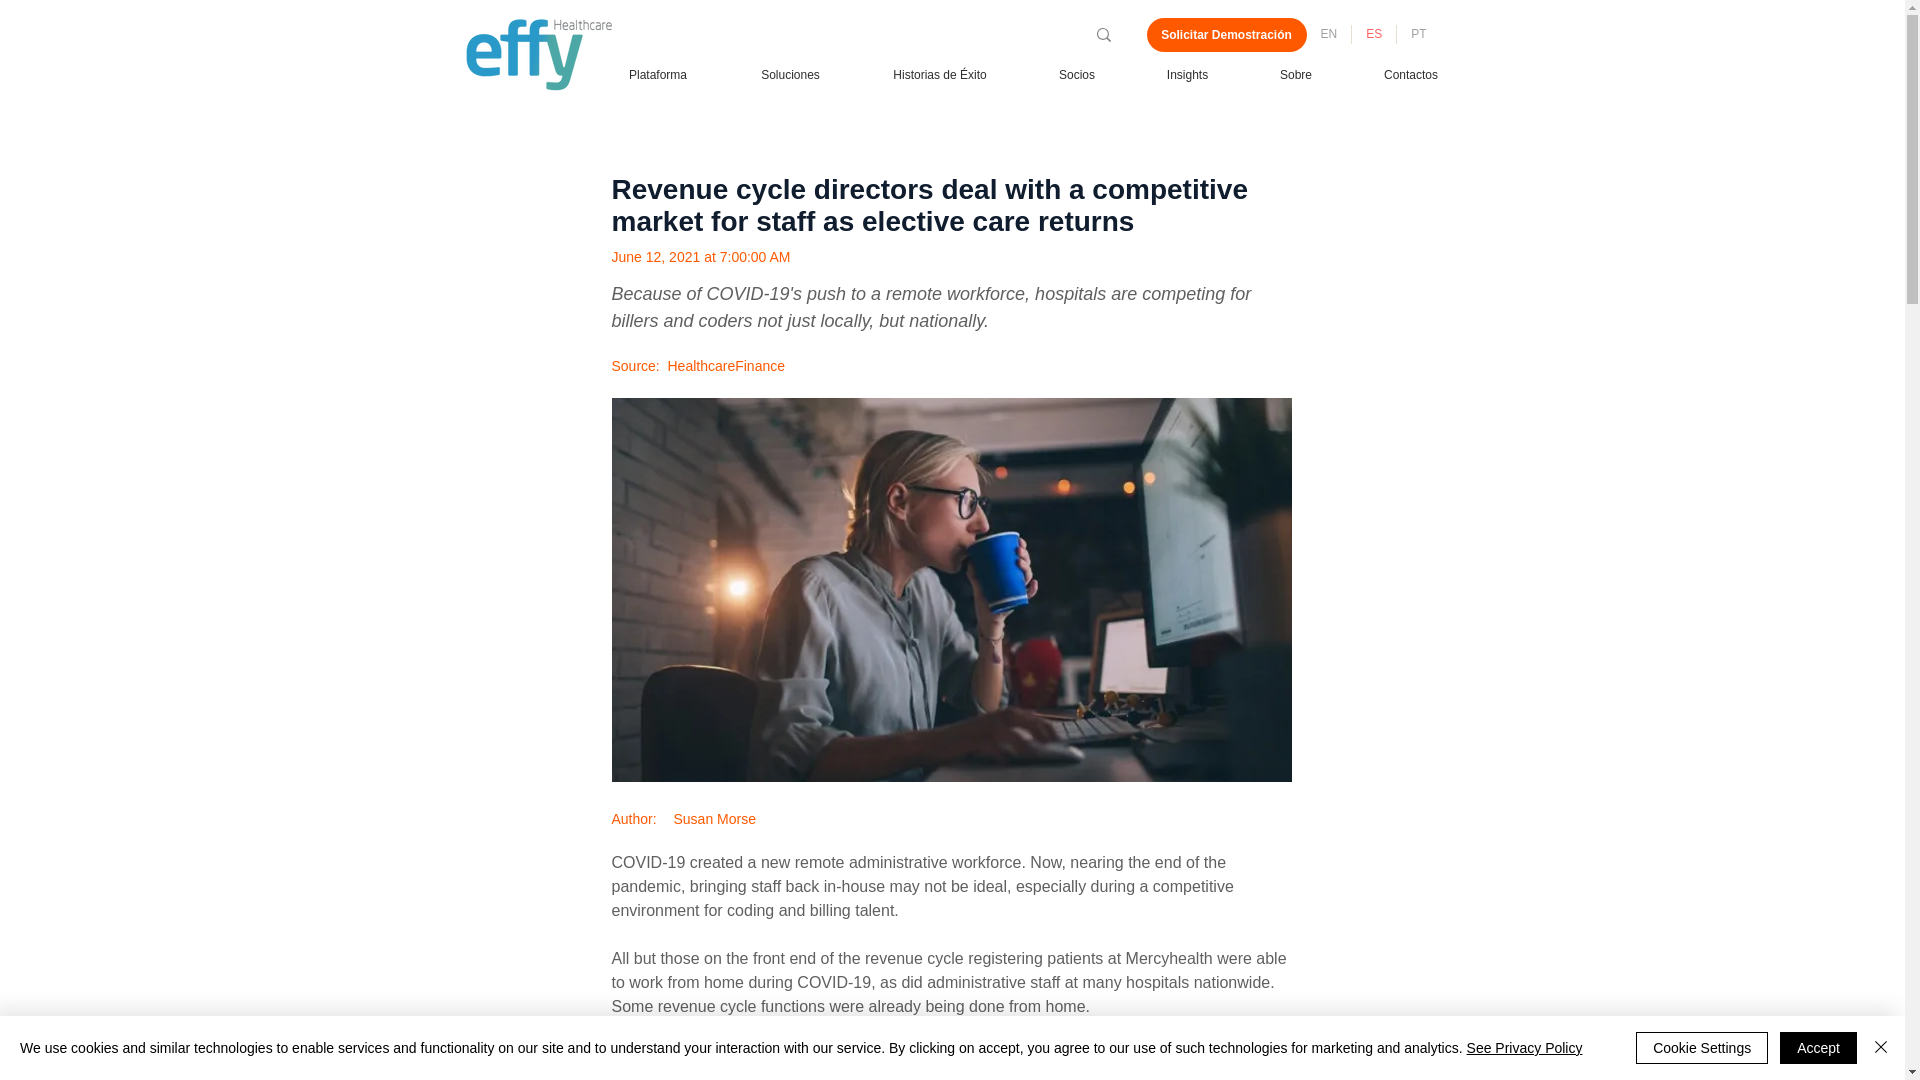 This screenshot has height=1080, width=1920. What do you see at coordinates (1373, 34) in the screenshot?
I see `ES` at bounding box center [1373, 34].